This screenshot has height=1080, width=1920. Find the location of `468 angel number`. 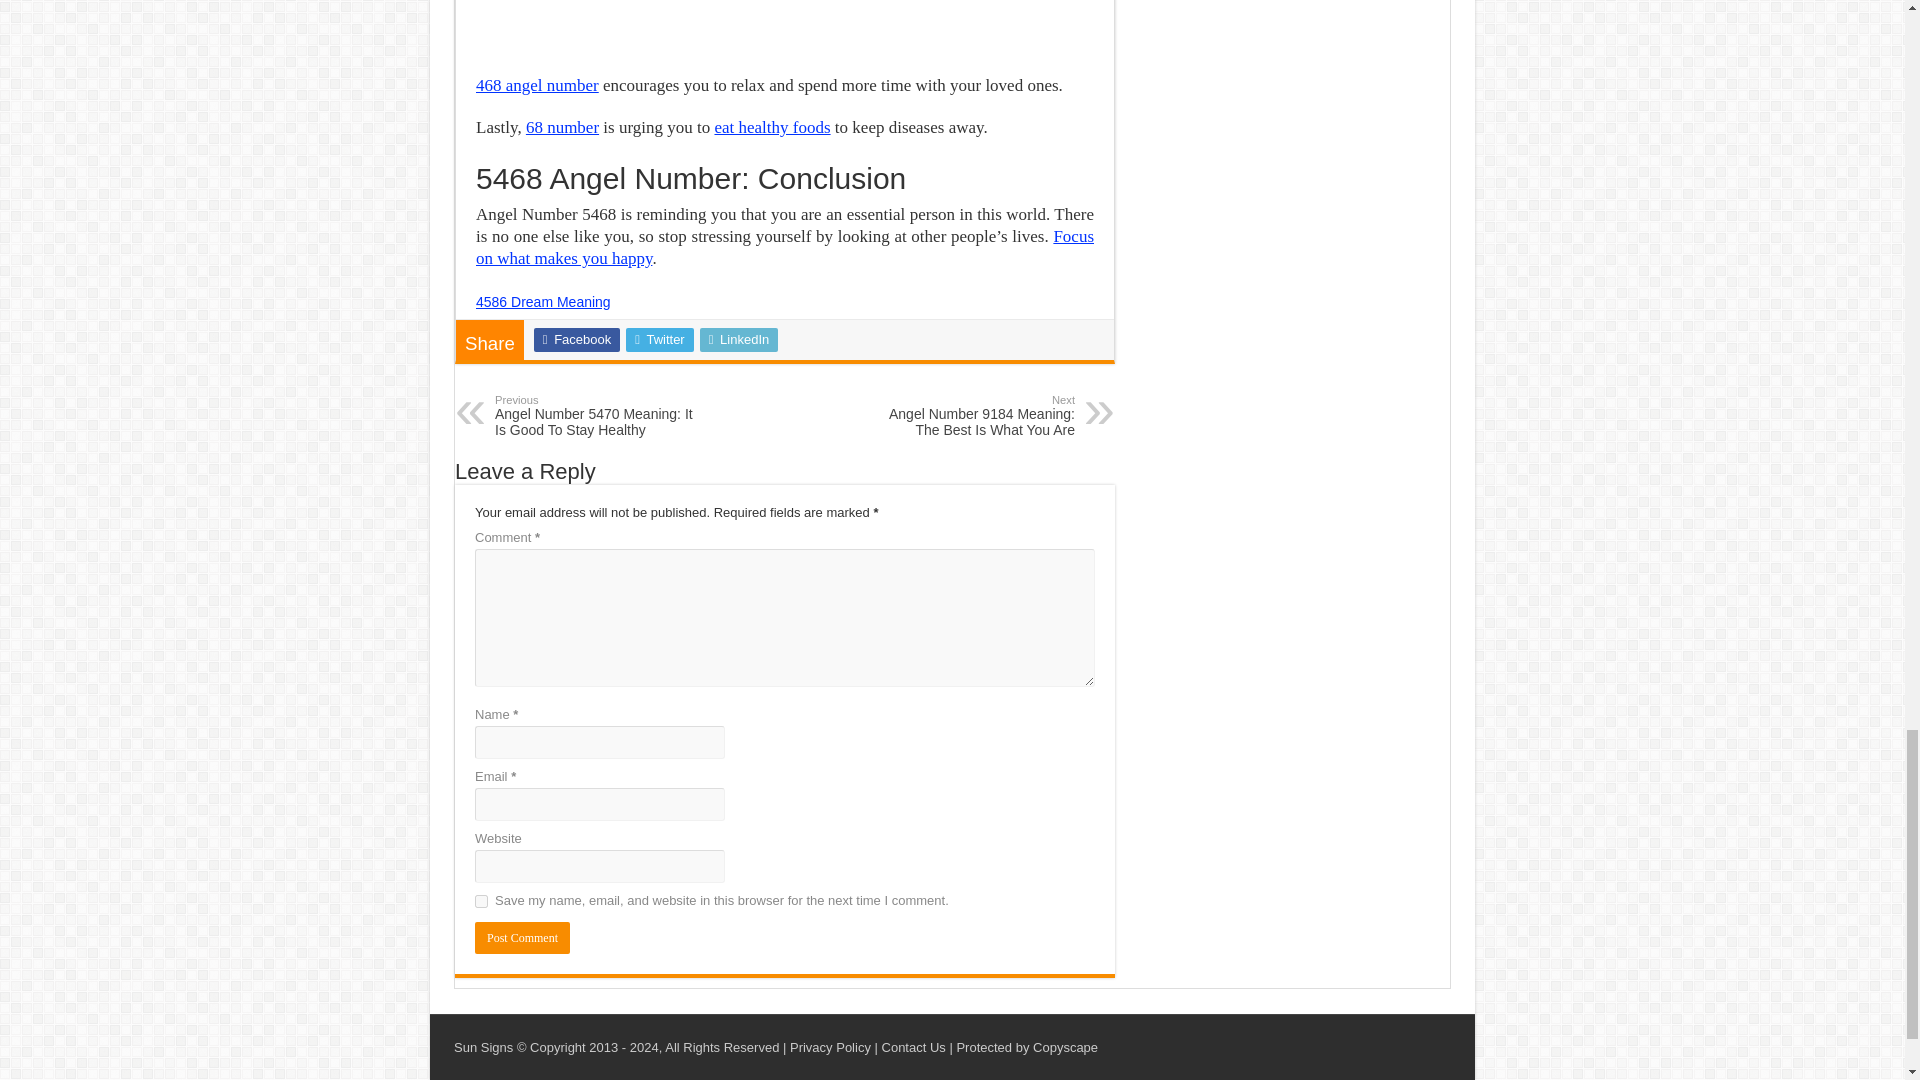

468 angel number is located at coordinates (538, 85).